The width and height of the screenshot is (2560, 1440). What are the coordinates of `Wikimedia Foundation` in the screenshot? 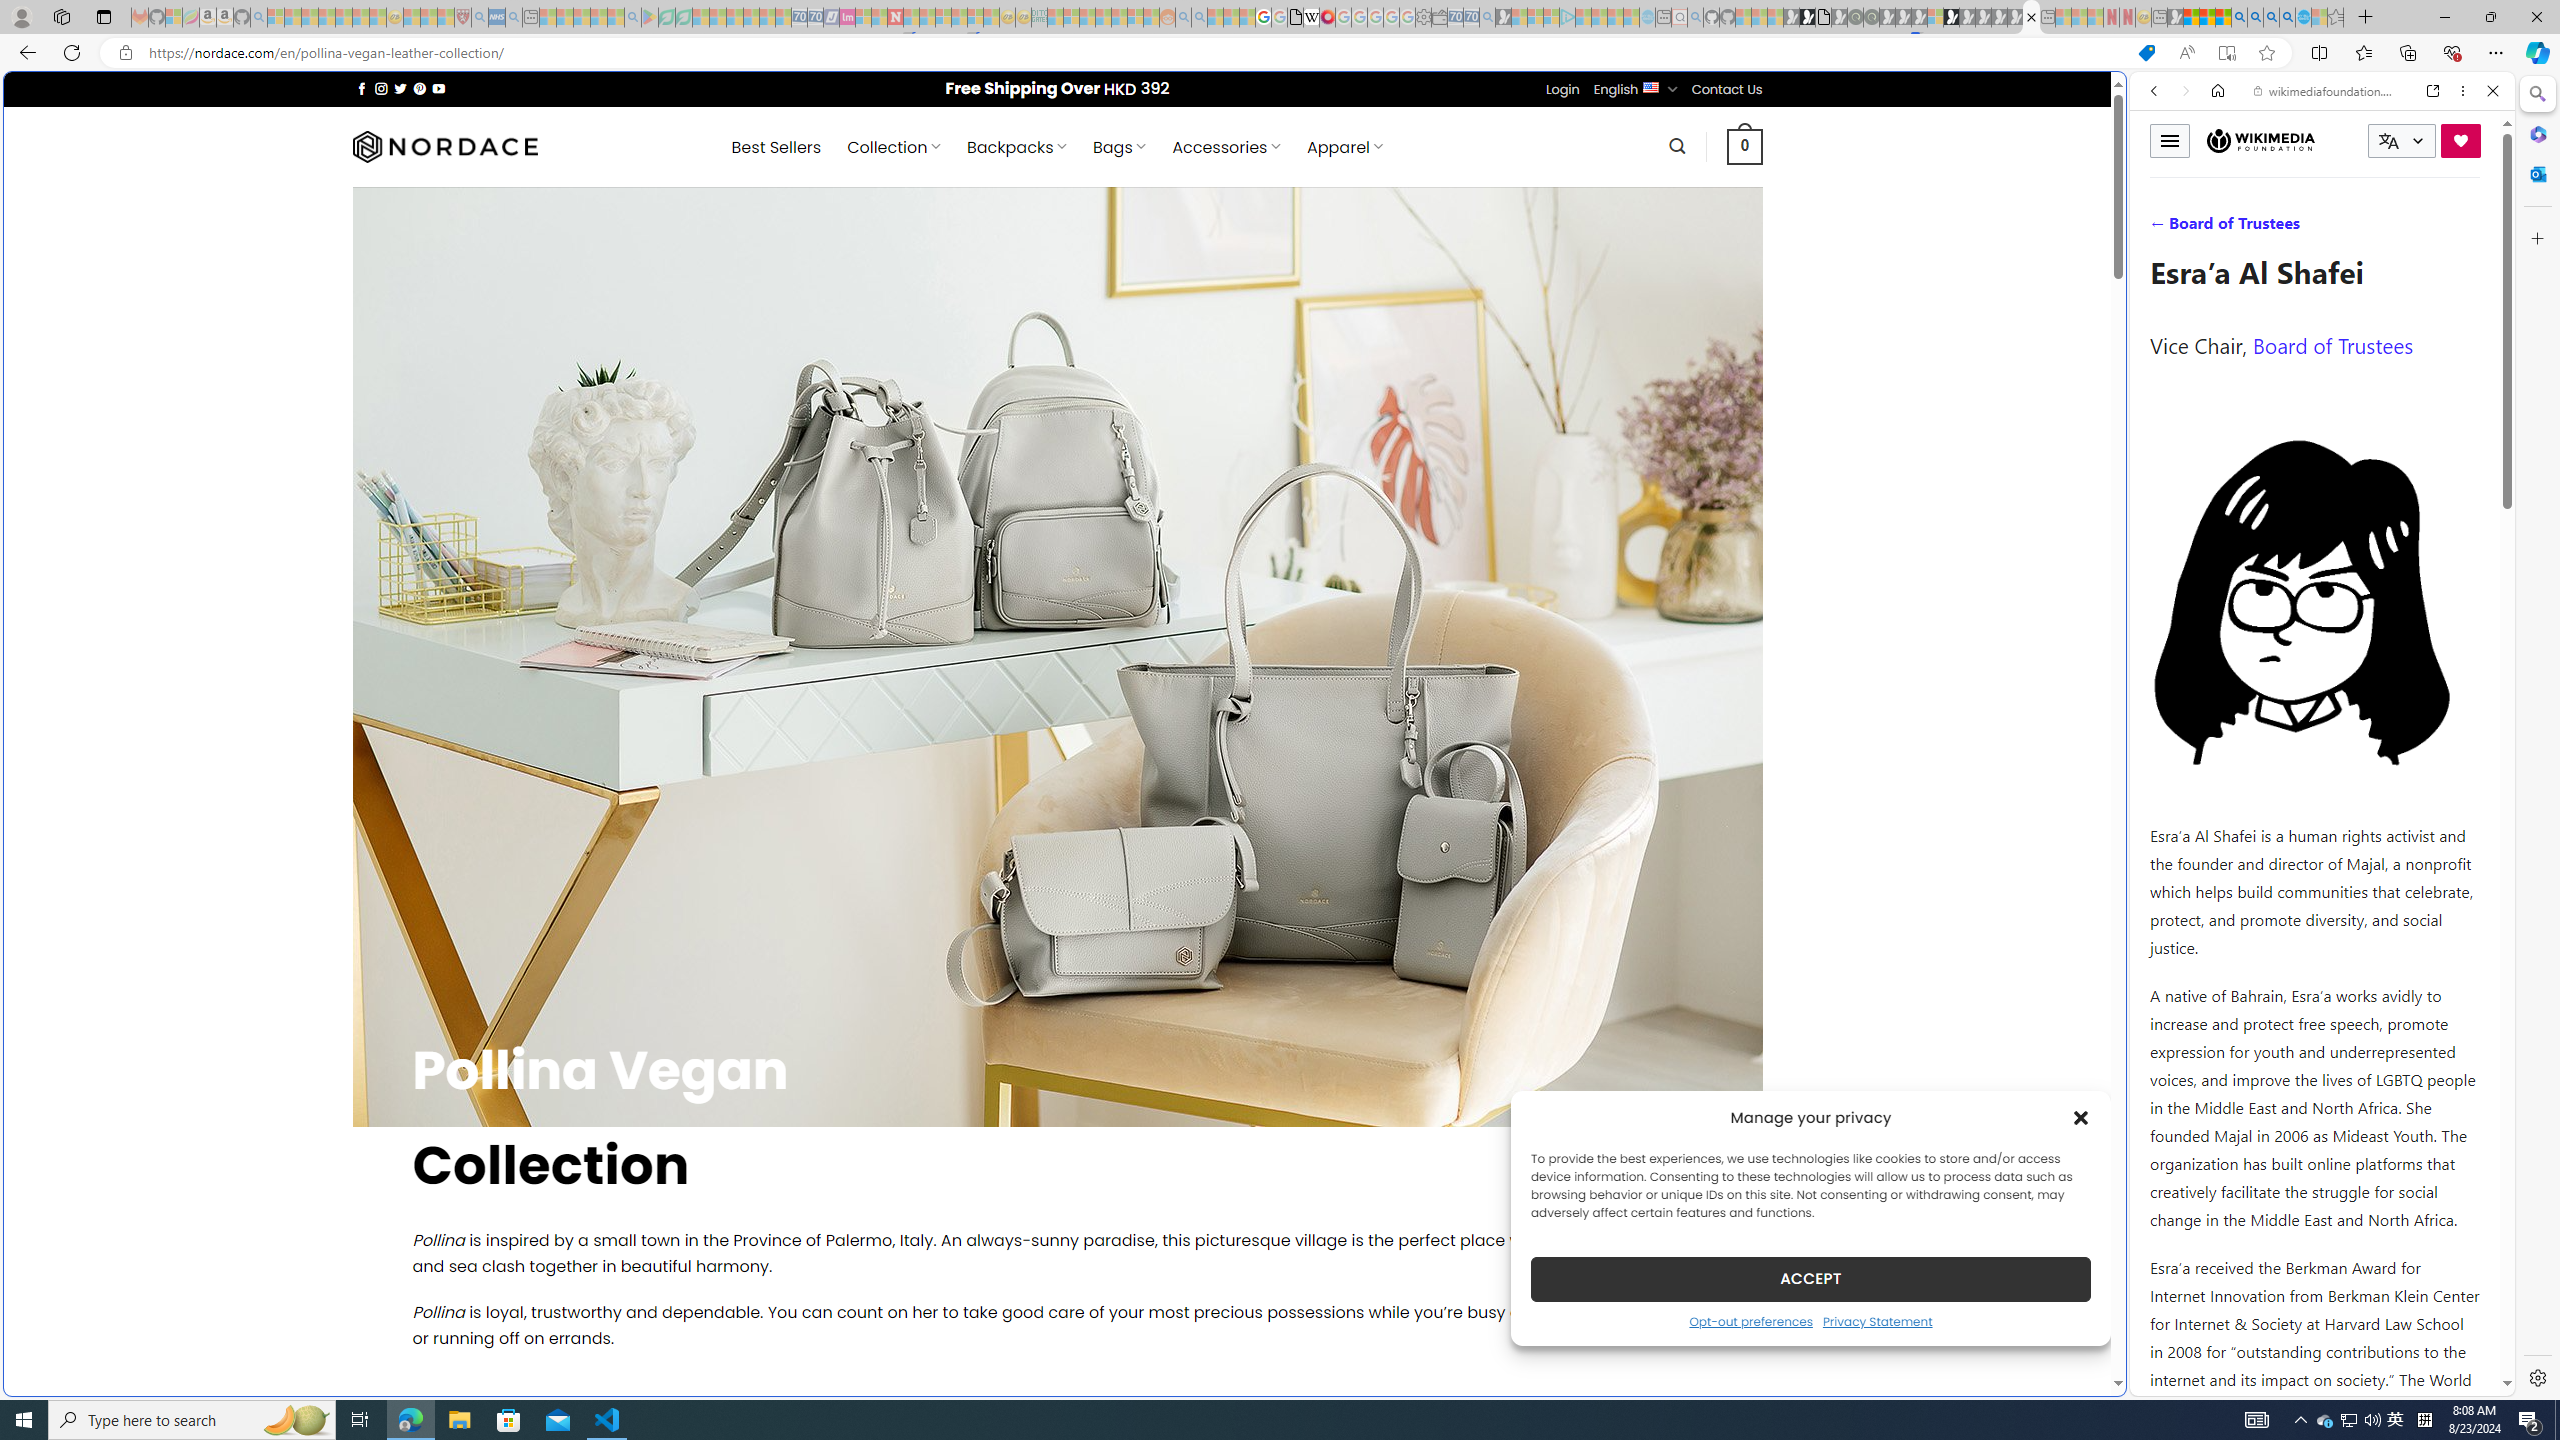 It's located at (2260, 140).